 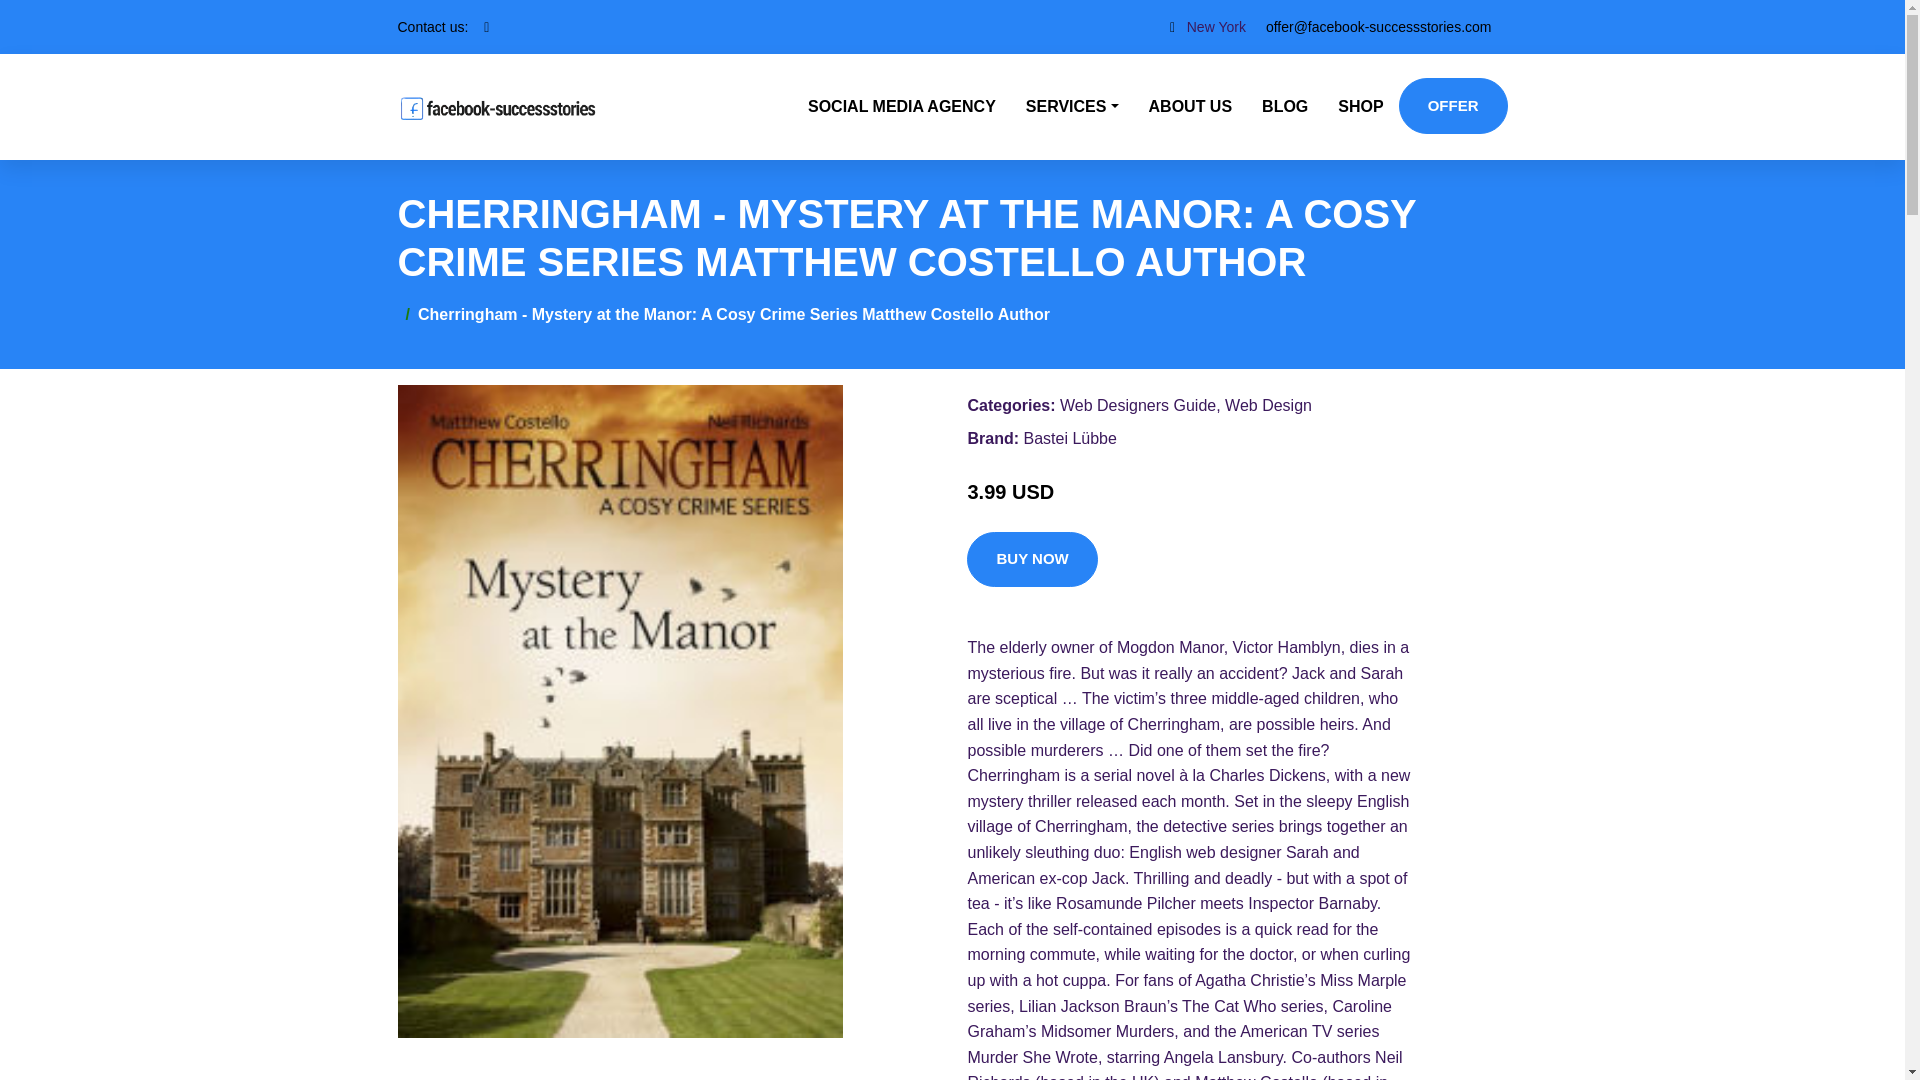 I want to click on ABOUT US, so click(x=1191, y=106).